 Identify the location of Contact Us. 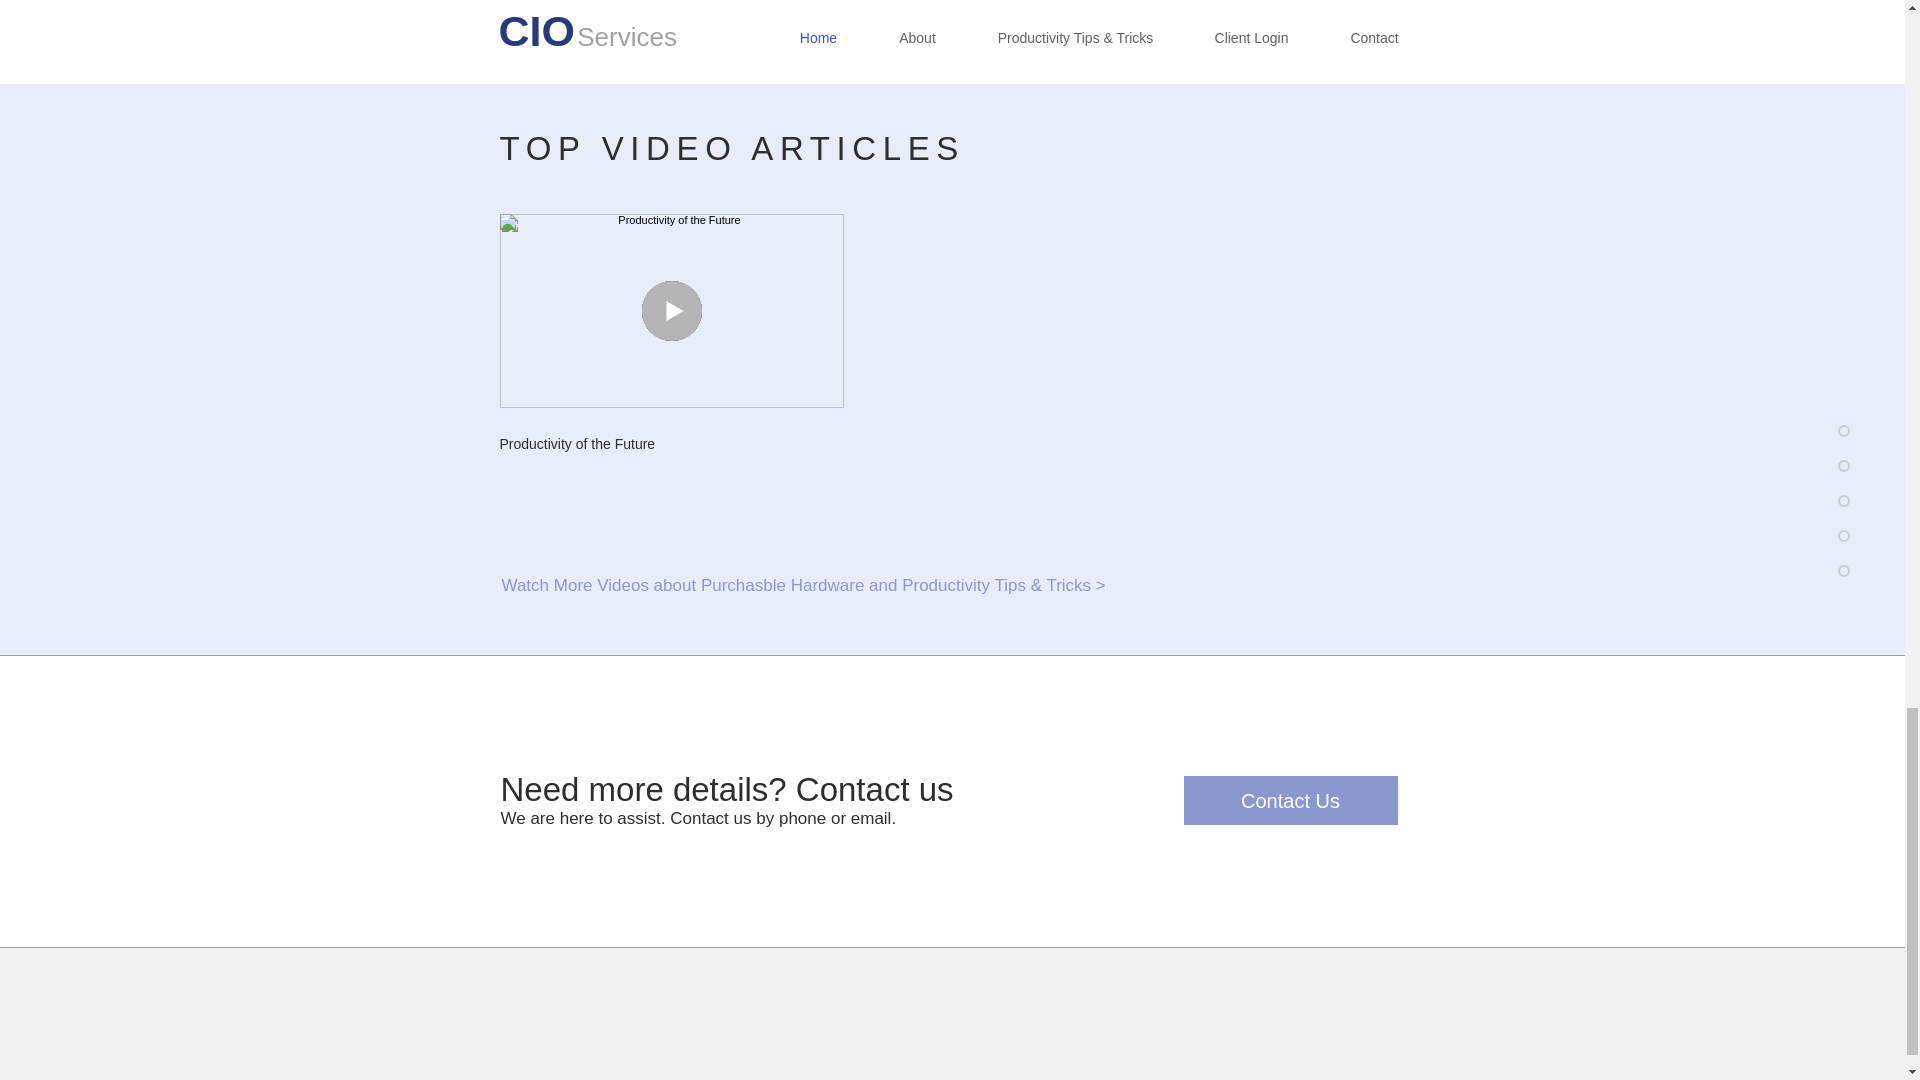
(1290, 800).